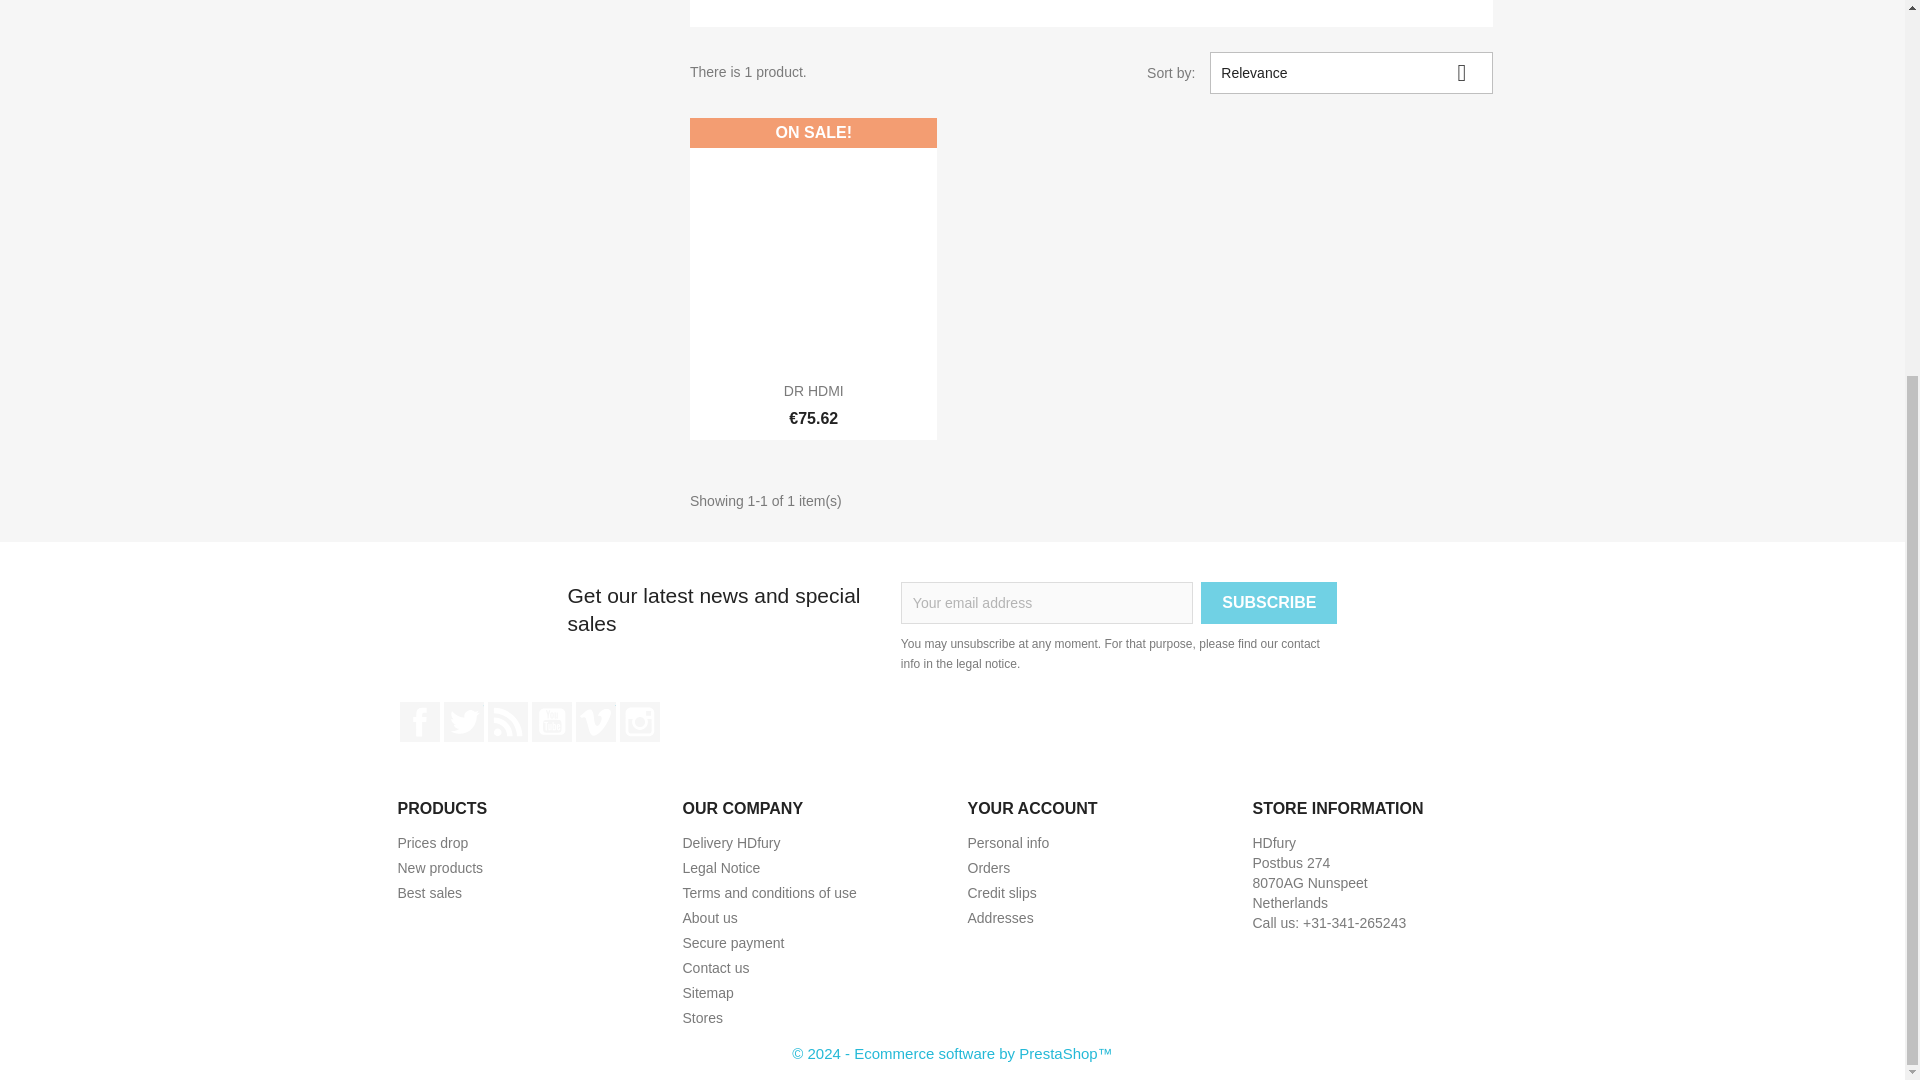  What do you see at coordinates (768, 892) in the screenshot?
I see `Our terms and conditions of use` at bounding box center [768, 892].